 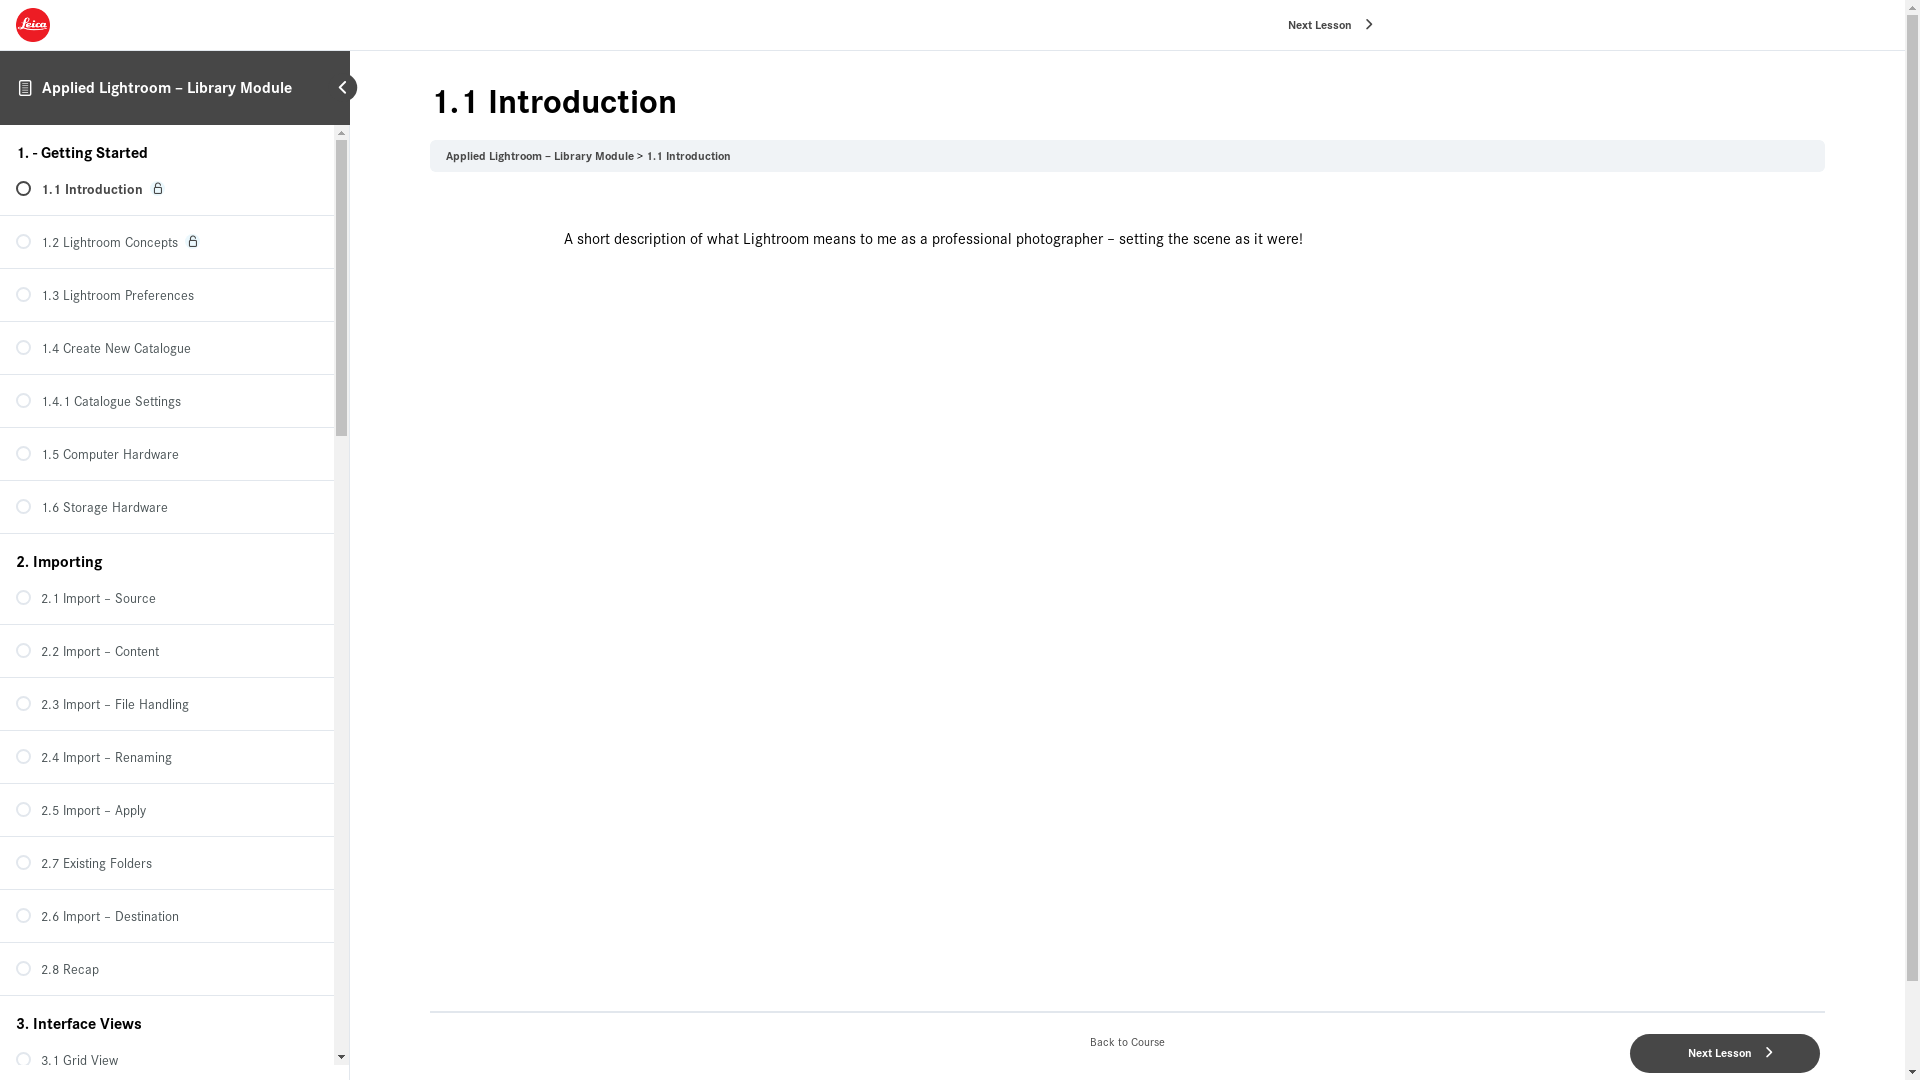 I want to click on 1.4.1 Catalogue Settings, so click(x=167, y=401).